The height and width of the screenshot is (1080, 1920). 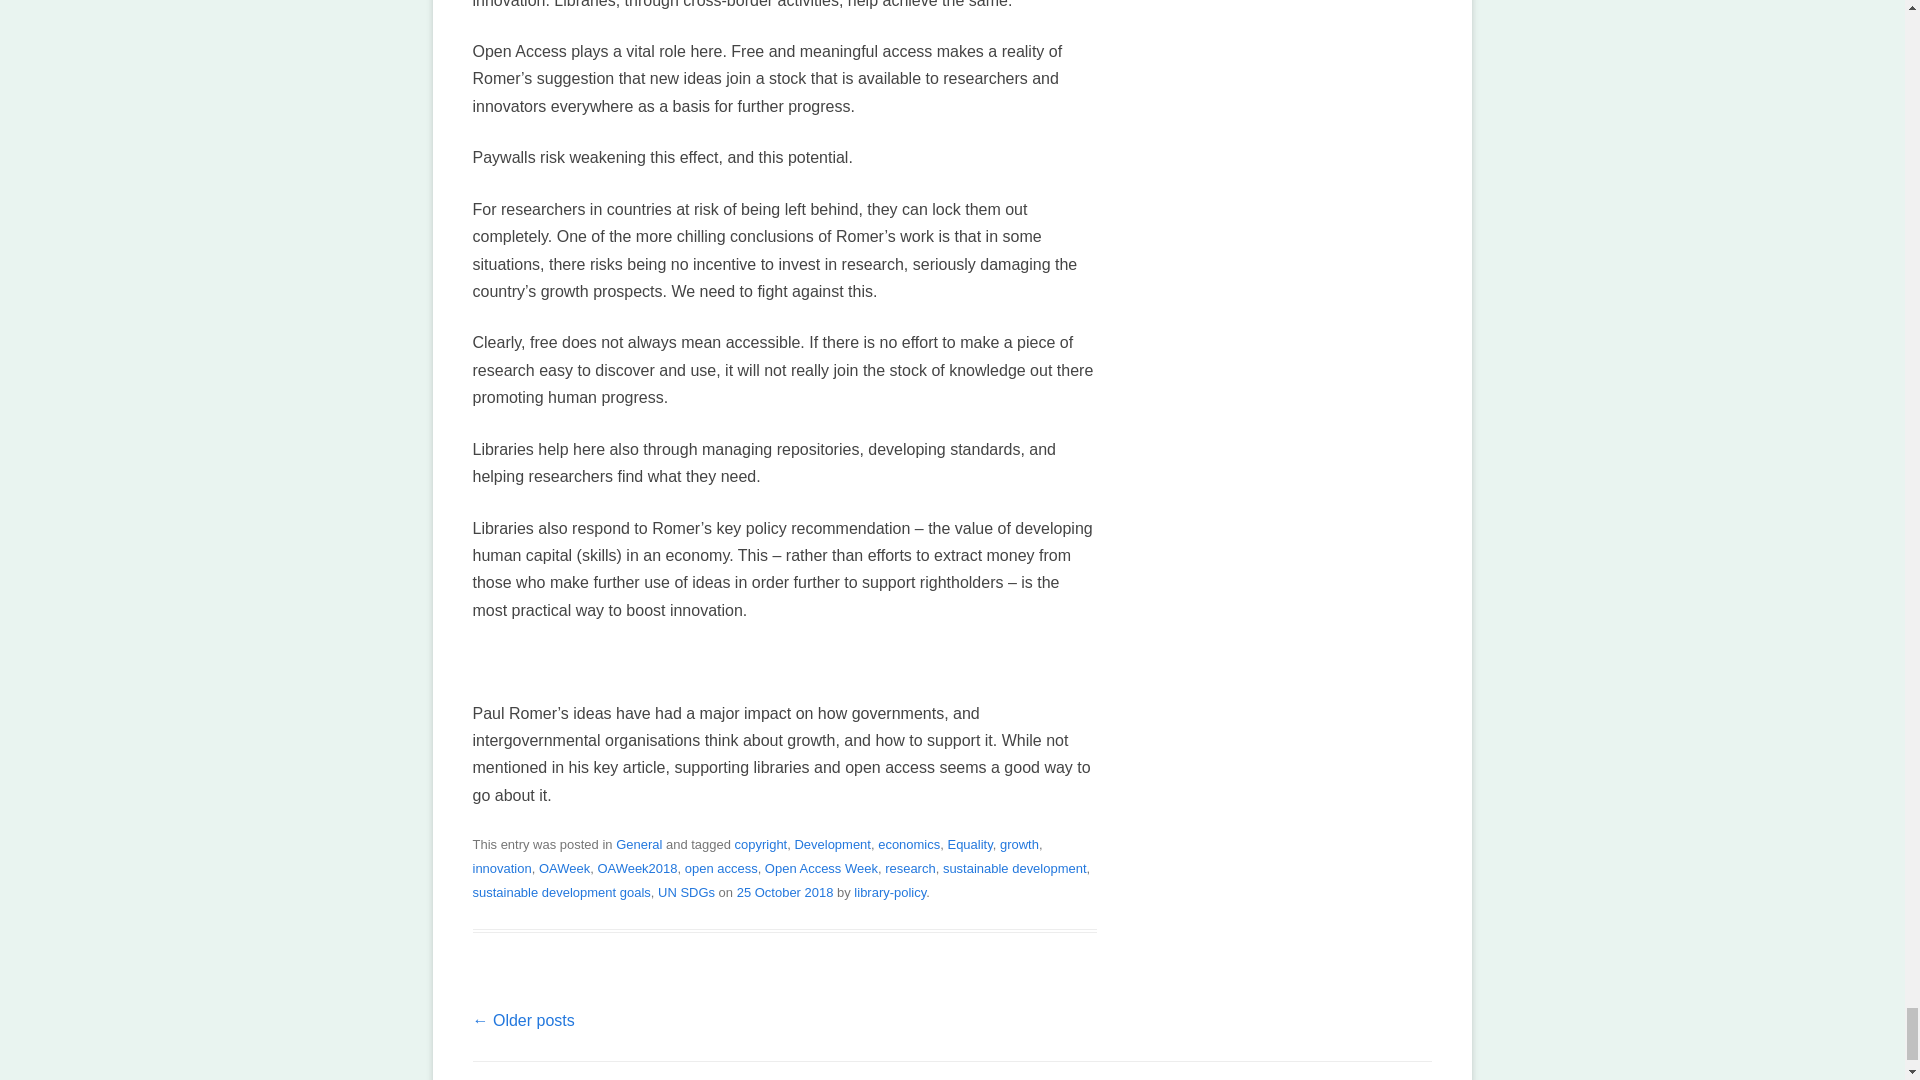 I want to click on View all posts by library-policy, so click(x=890, y=892).